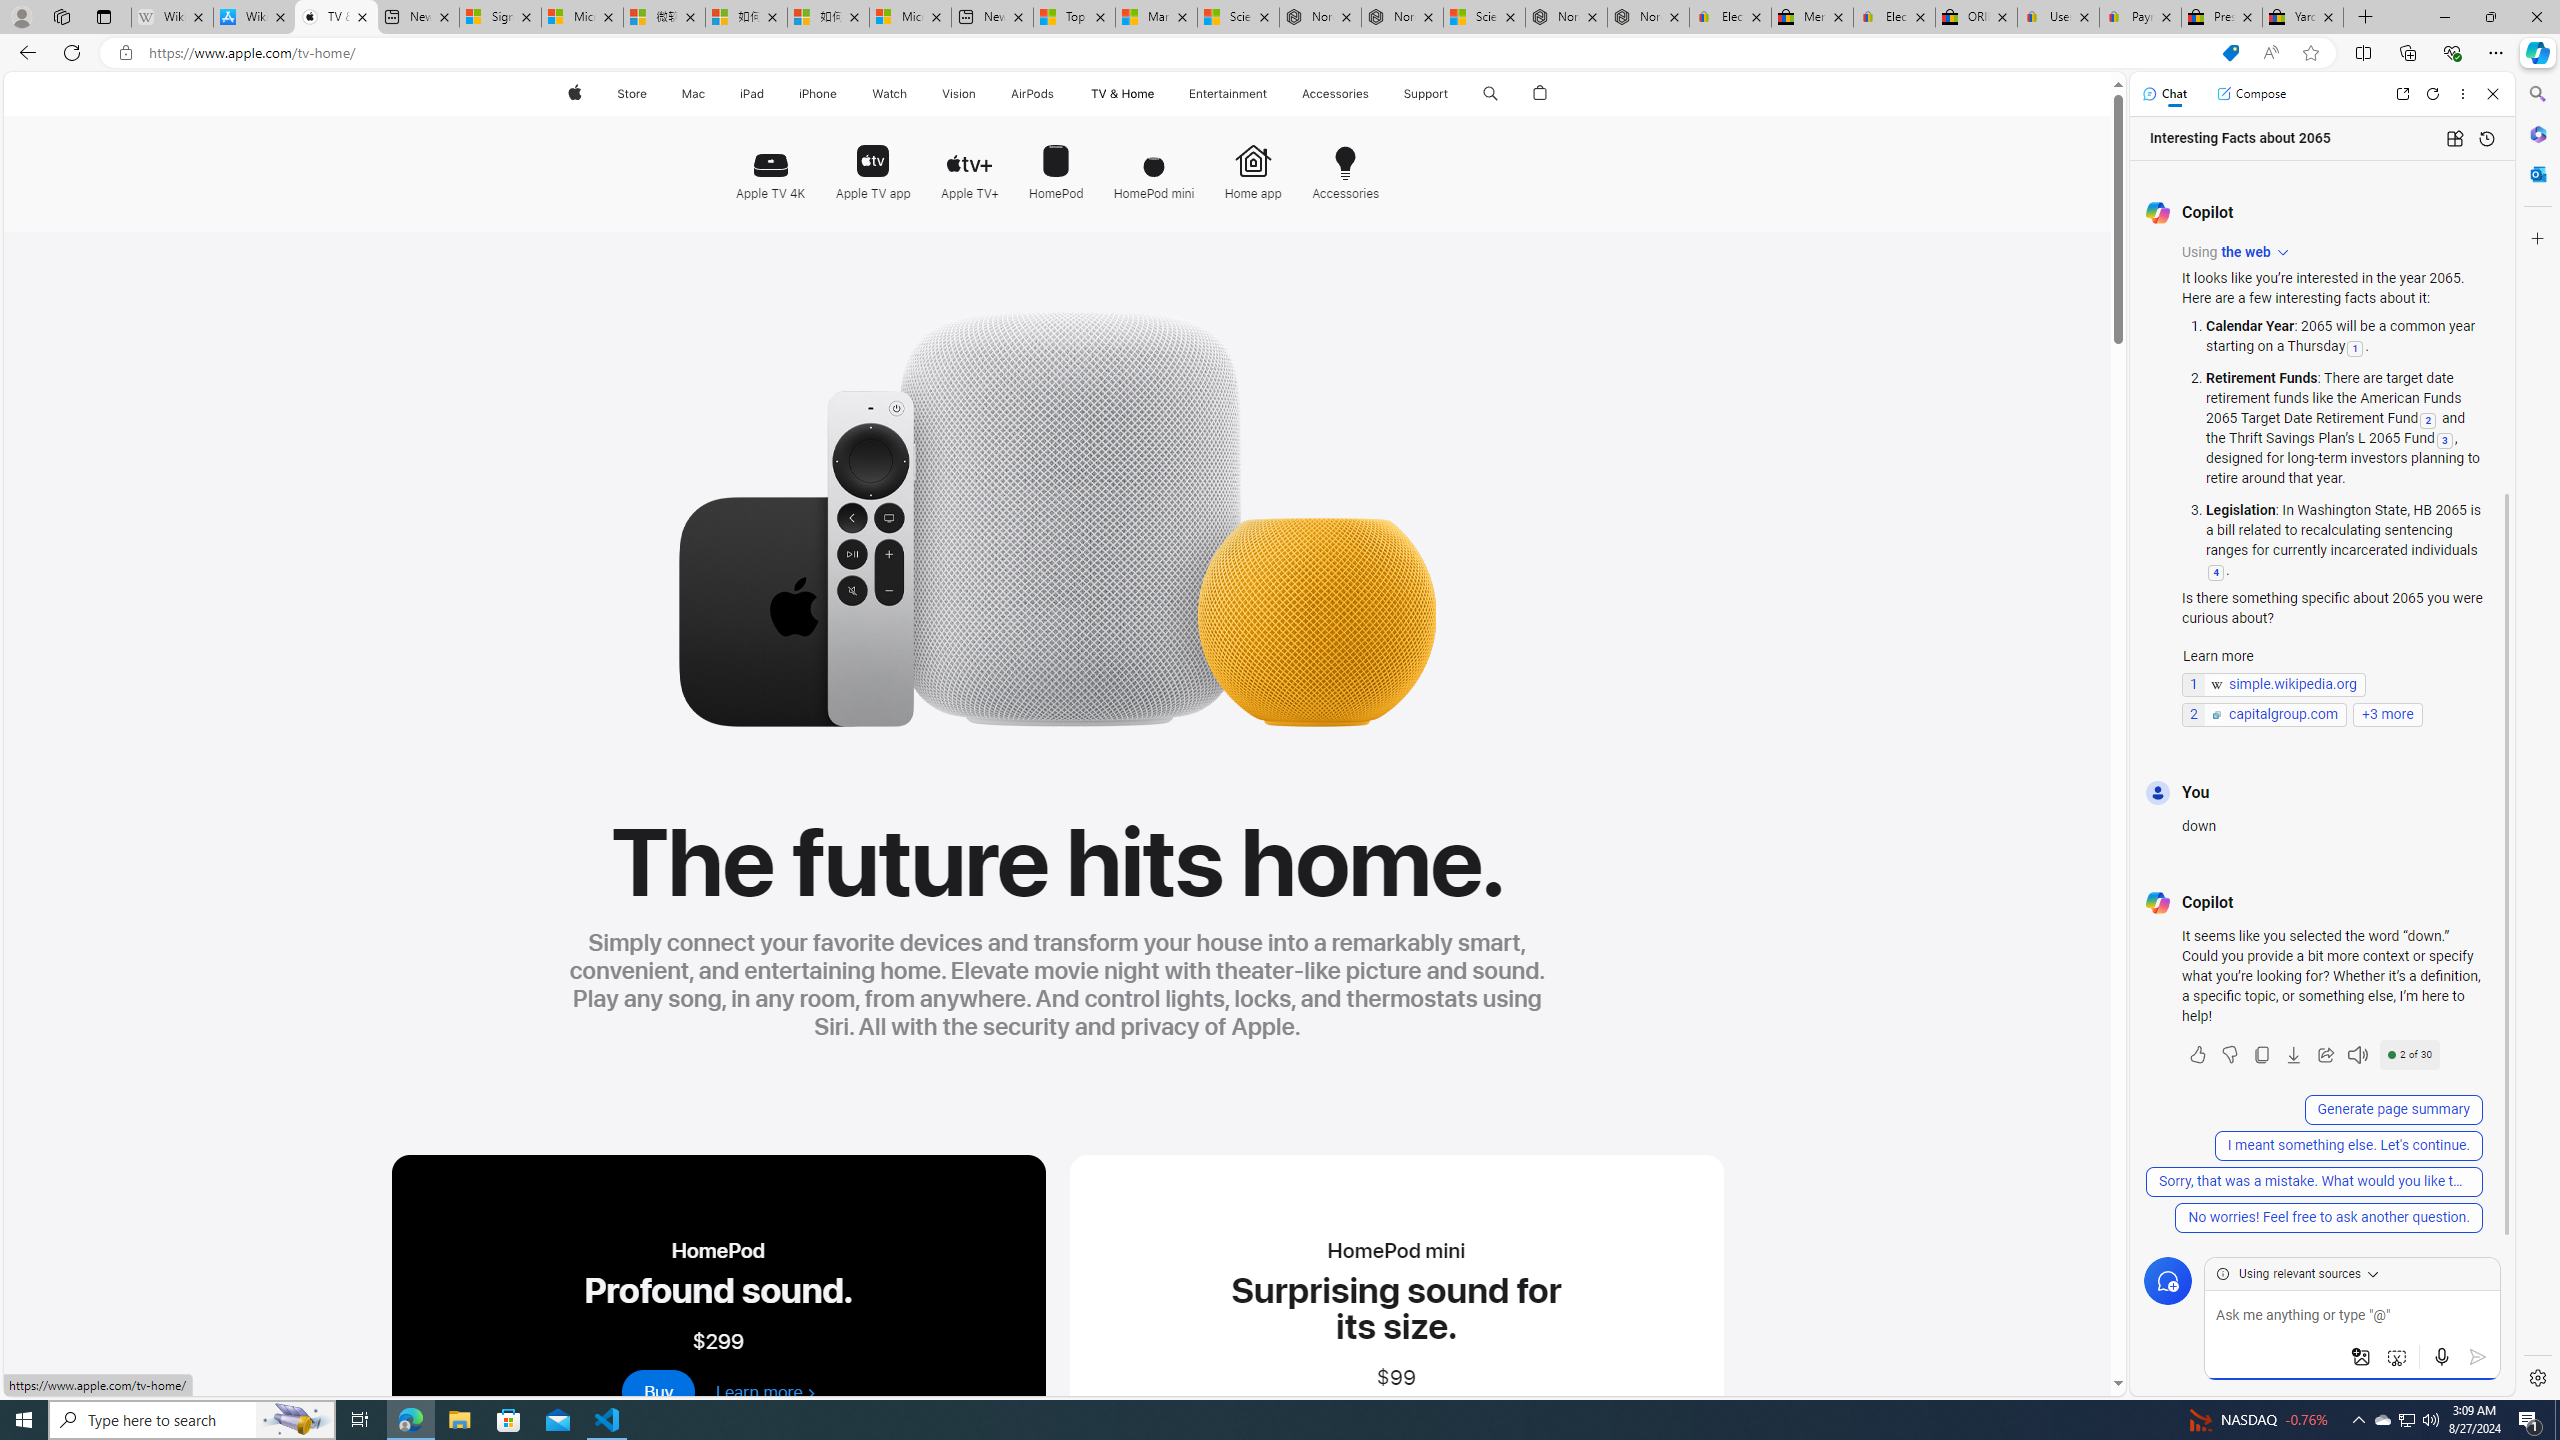 This screenshot has width=2560, height=1440. What do you see at coordinates (910, 17) in the screenshot?
I see `Microsoft account | Account Checkup` at bounding box center [910, 17].